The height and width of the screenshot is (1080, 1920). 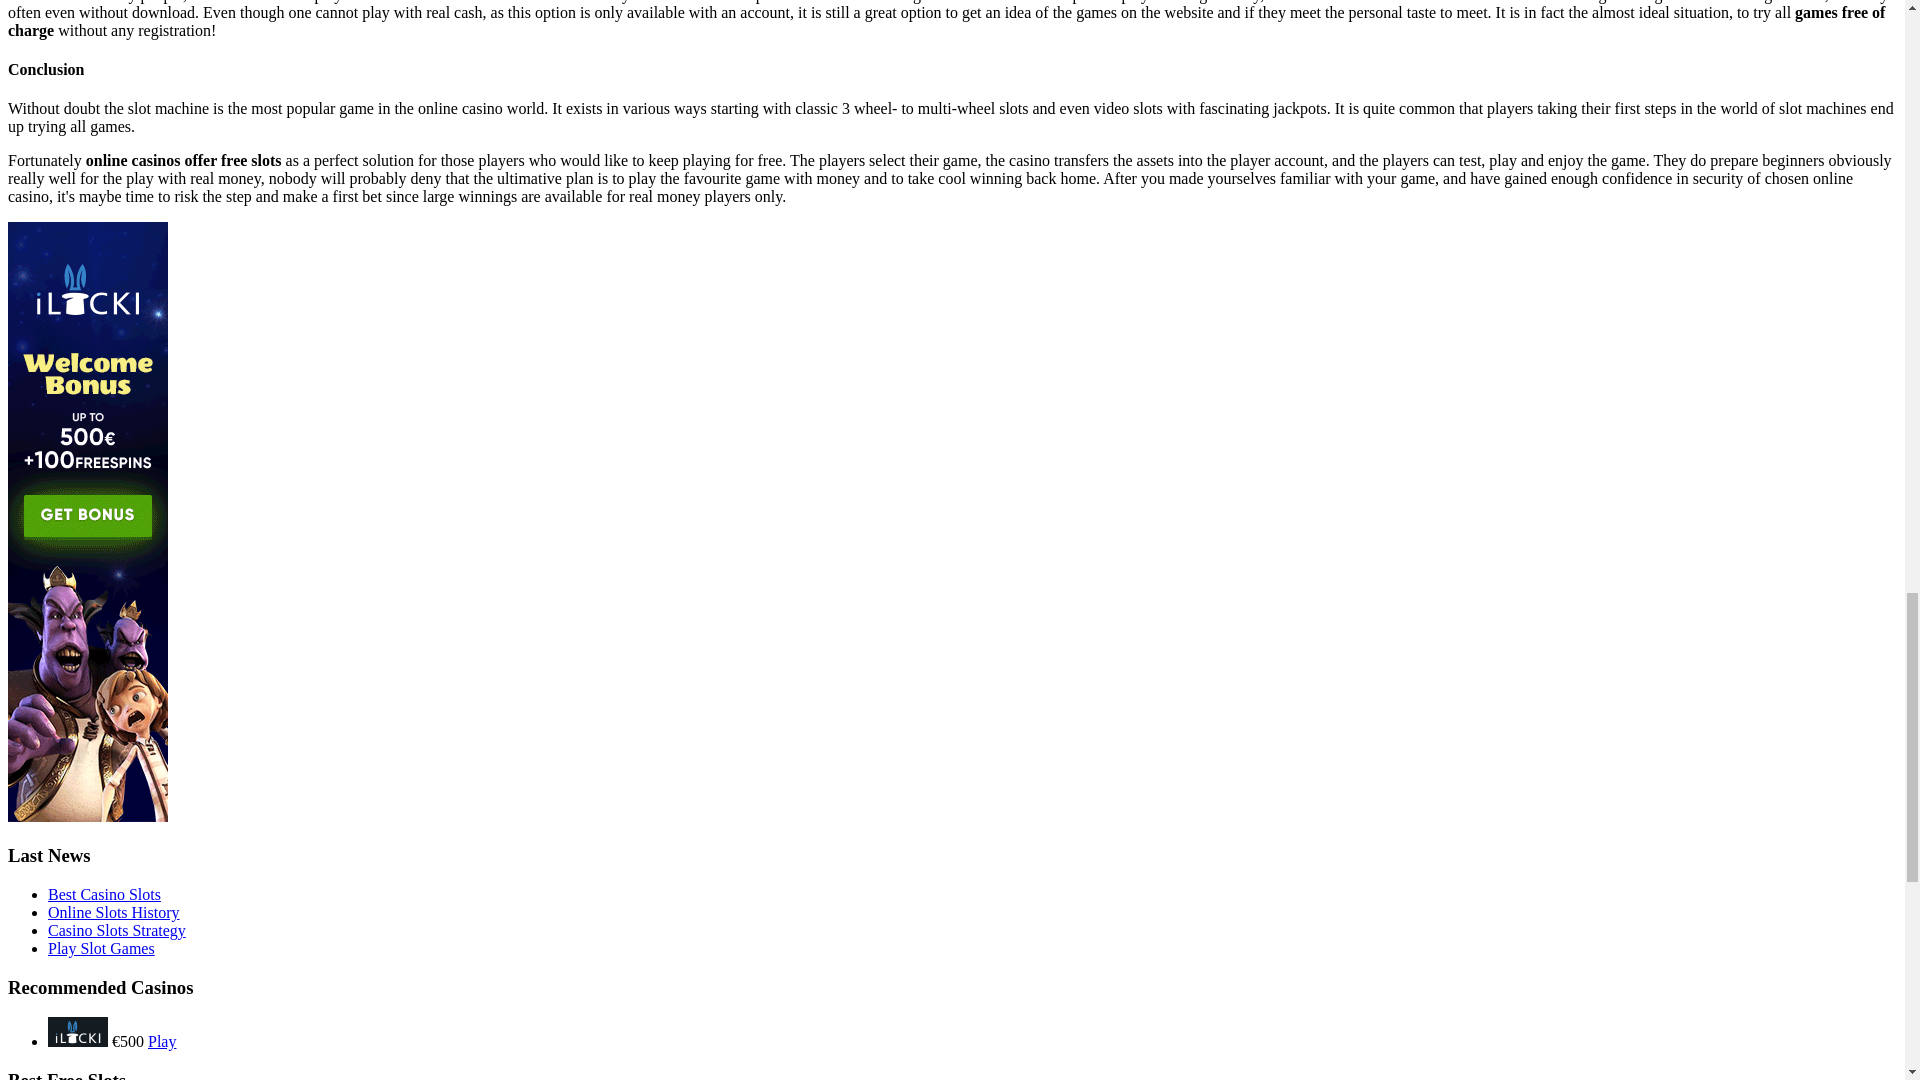 I want to click on Best Casino Slots, so click(x=104, y=894).